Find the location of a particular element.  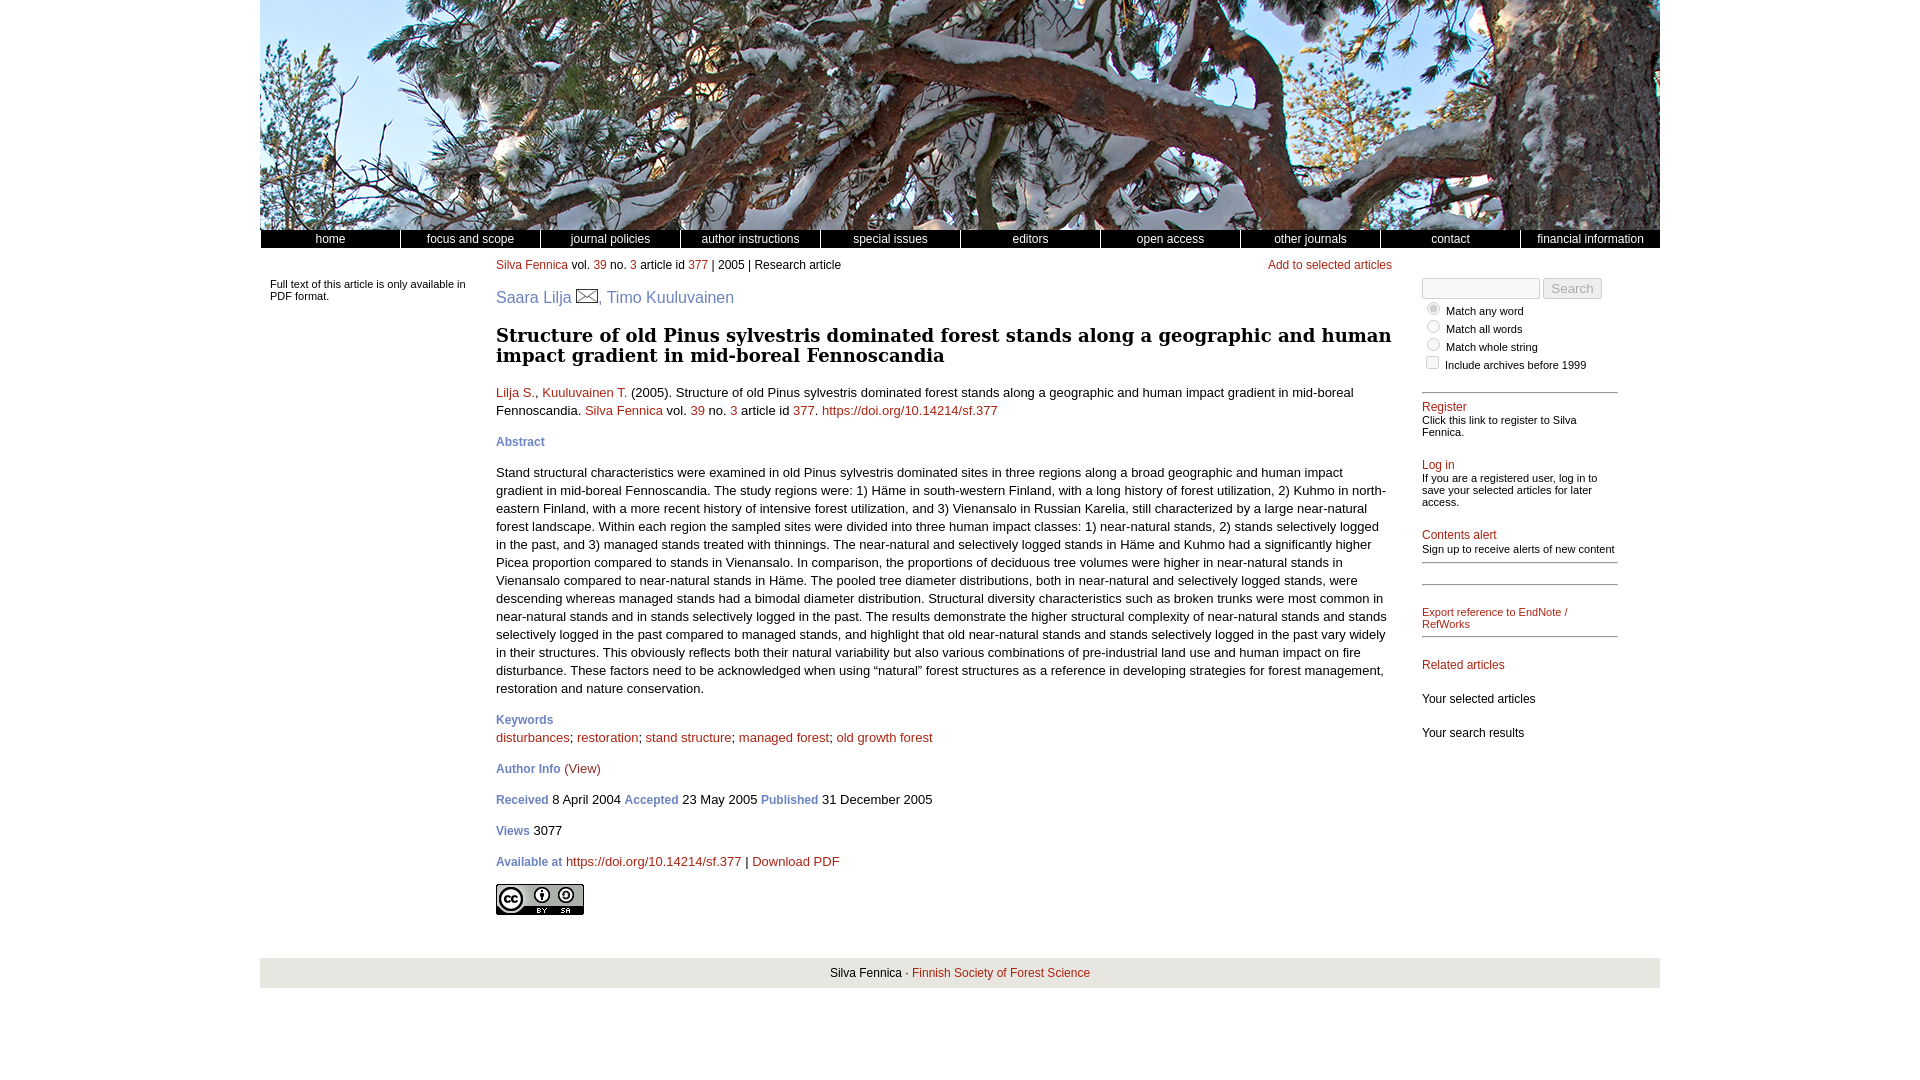

39 is located at coordinates (600, 265).